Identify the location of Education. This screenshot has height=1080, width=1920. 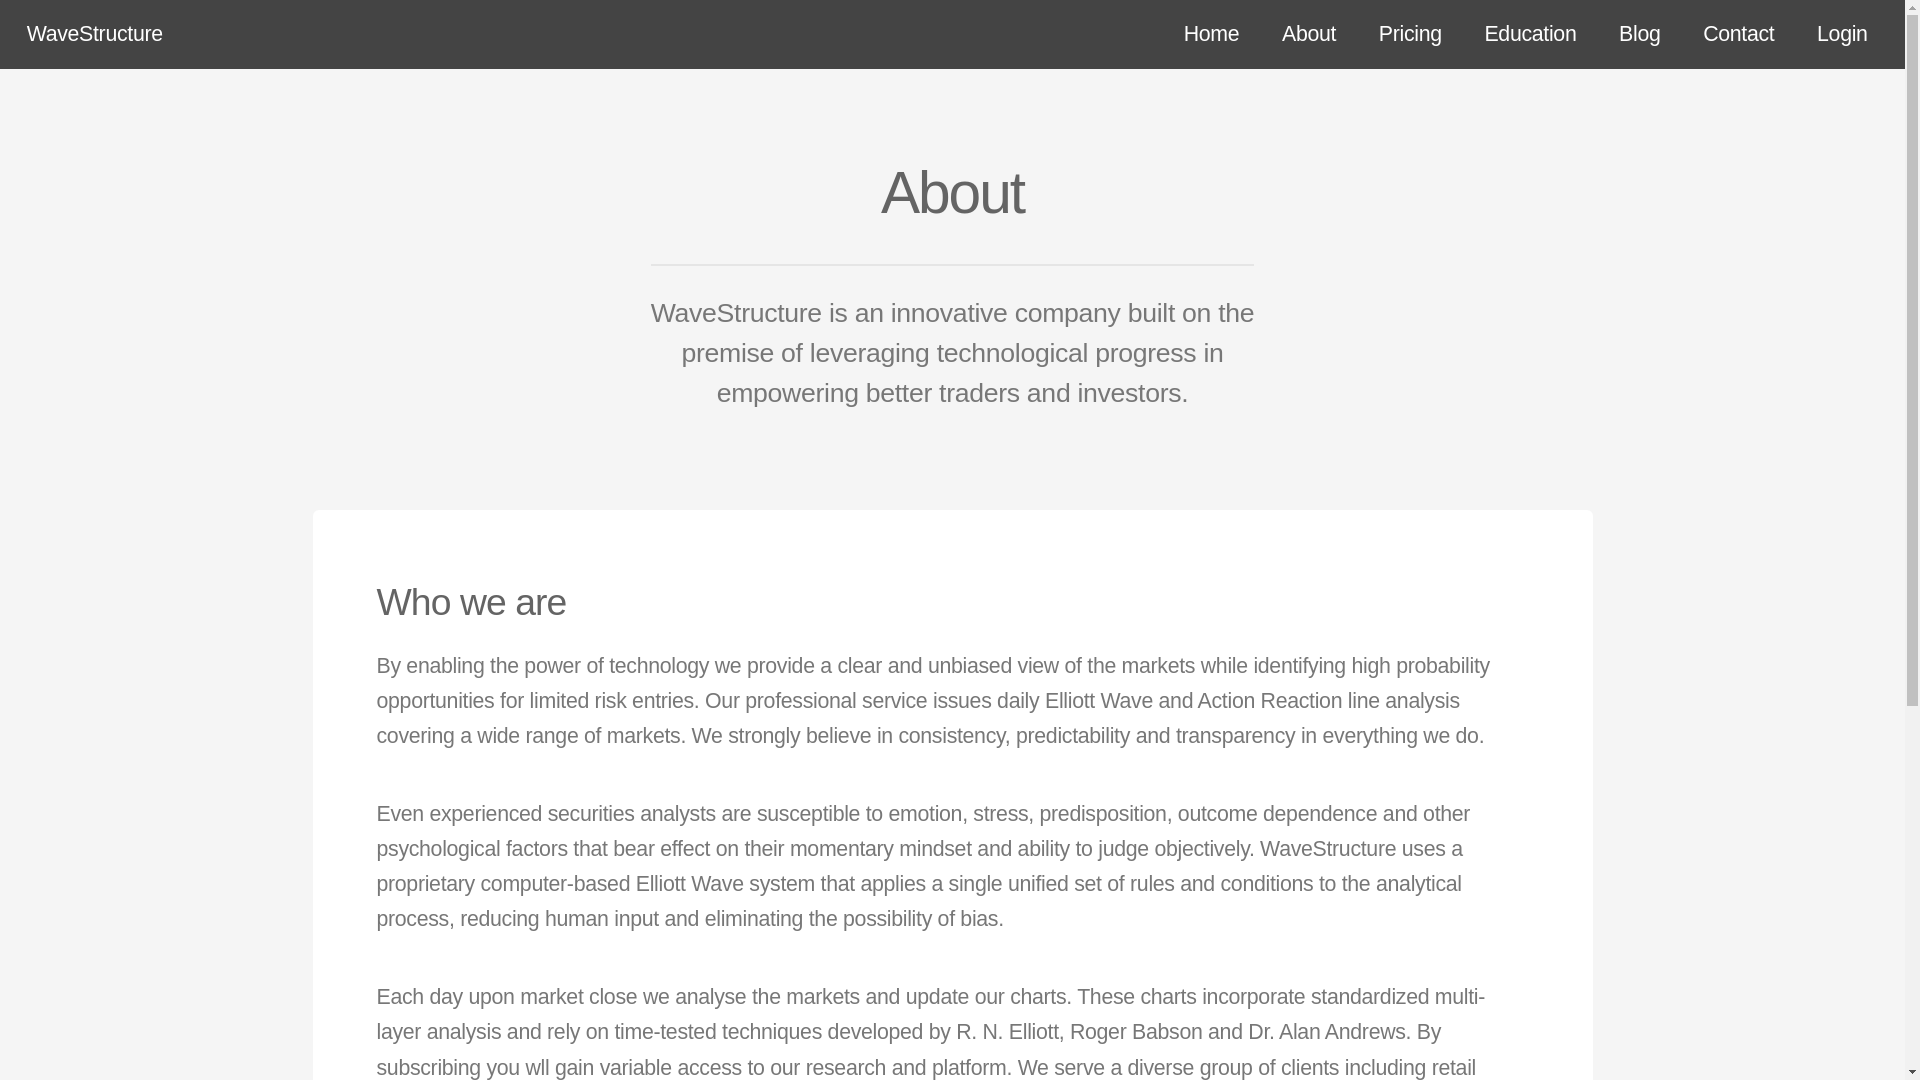
(1530, 36).